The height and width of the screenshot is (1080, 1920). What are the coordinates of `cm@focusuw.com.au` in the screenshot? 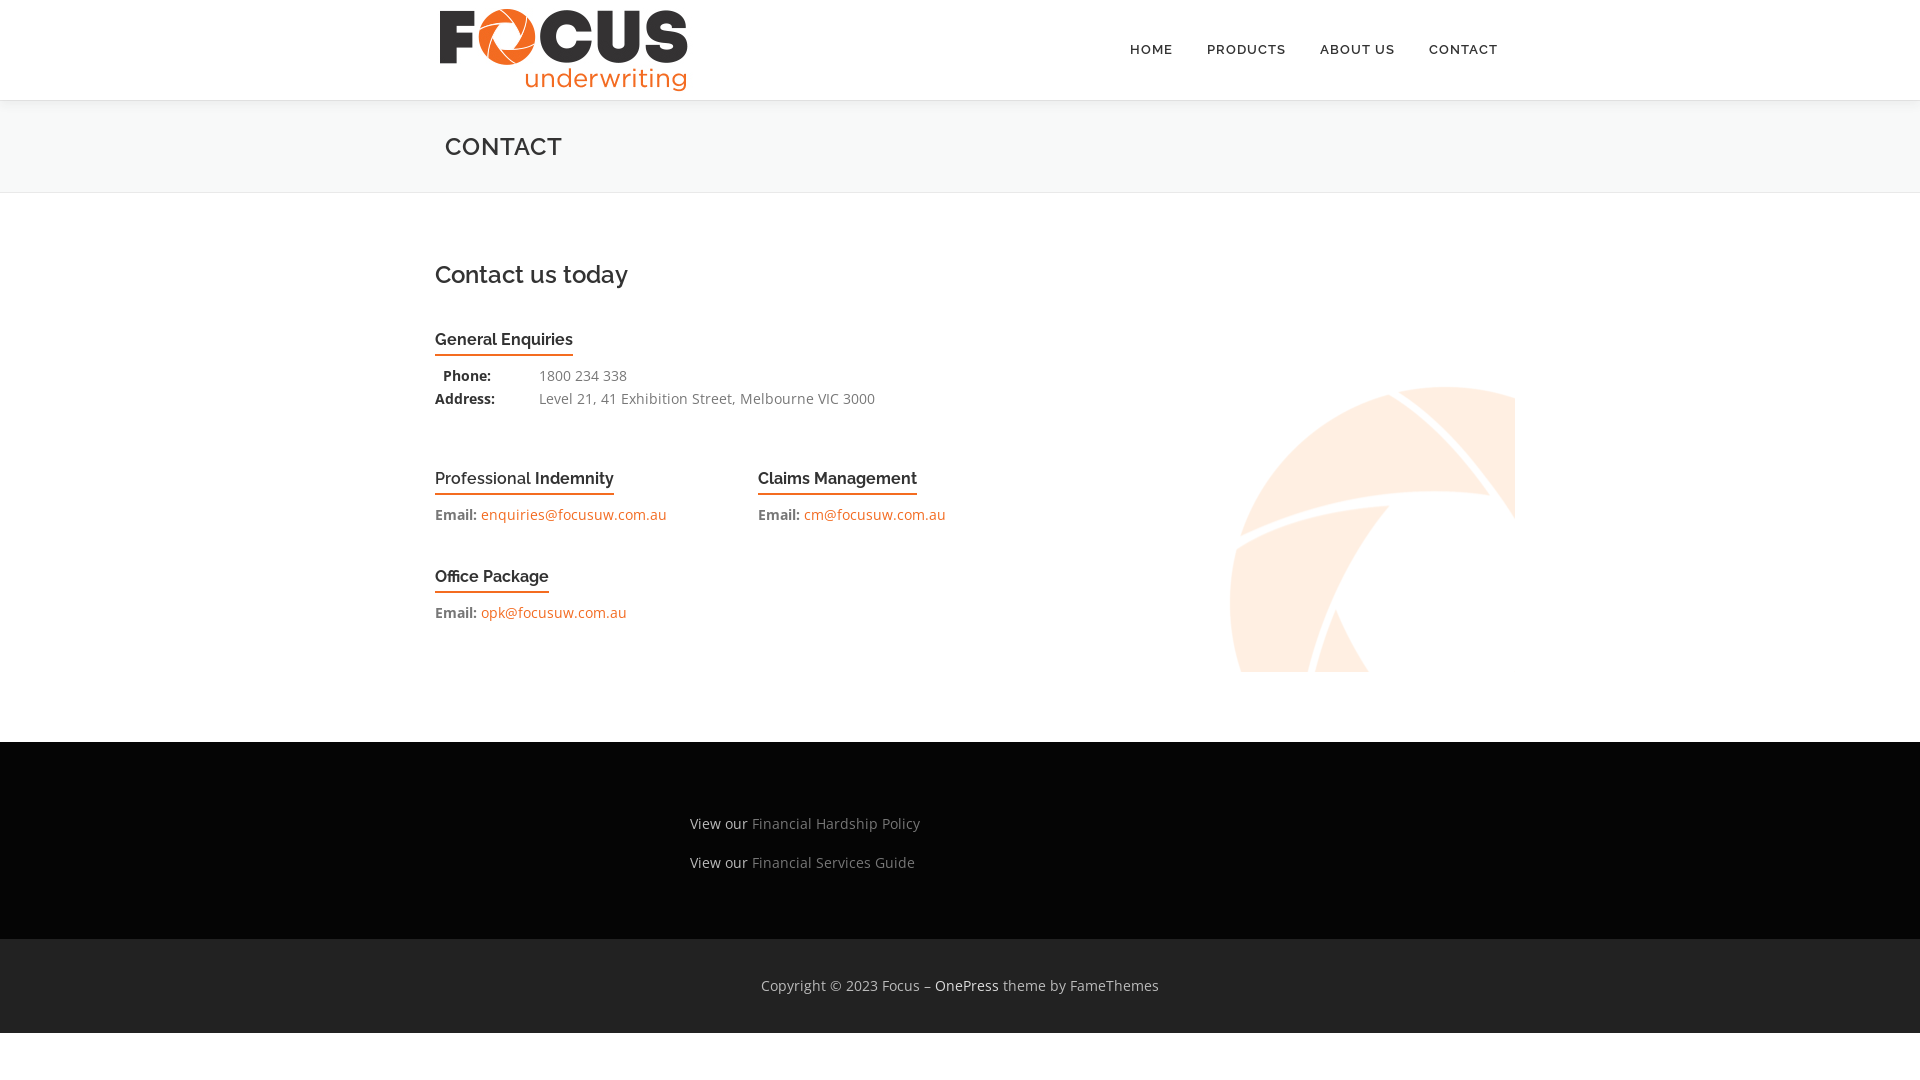 It's located at (875, 514).